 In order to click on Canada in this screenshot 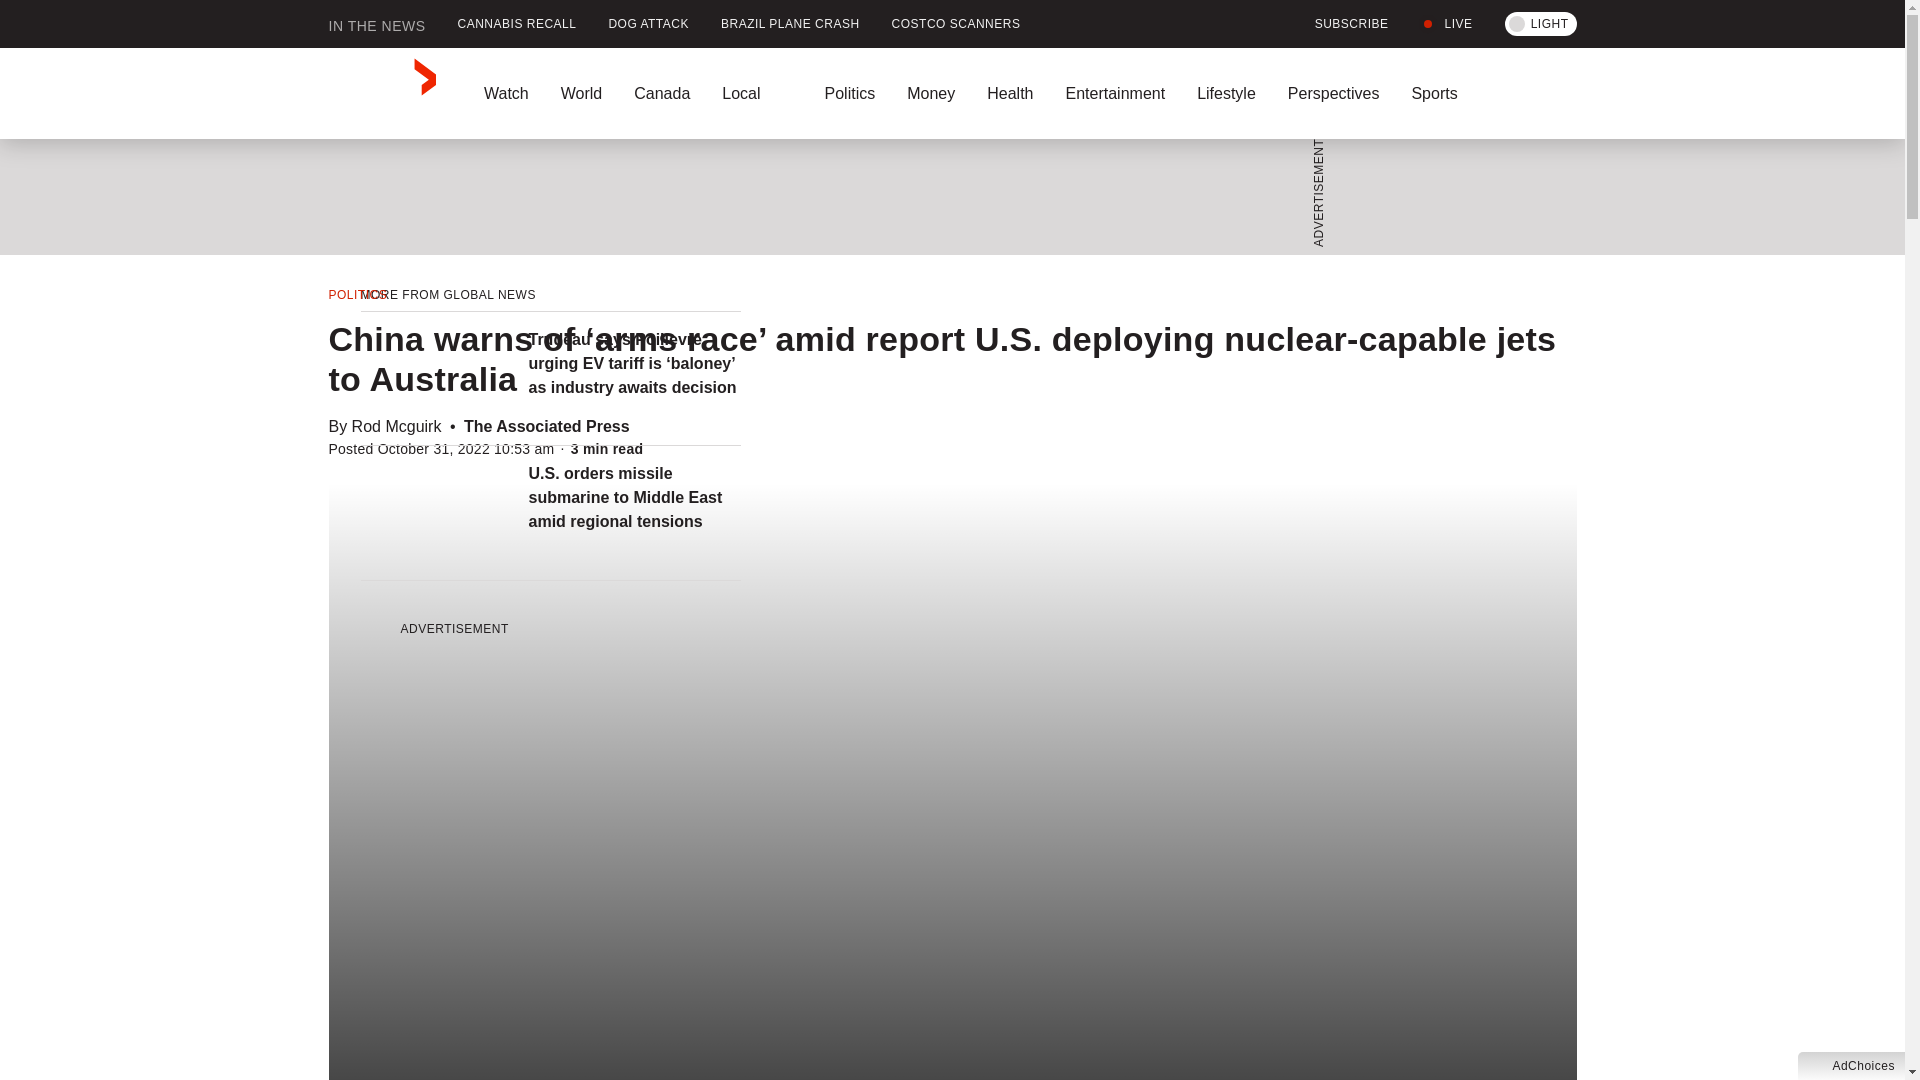, I will do `click(662, 93)`.